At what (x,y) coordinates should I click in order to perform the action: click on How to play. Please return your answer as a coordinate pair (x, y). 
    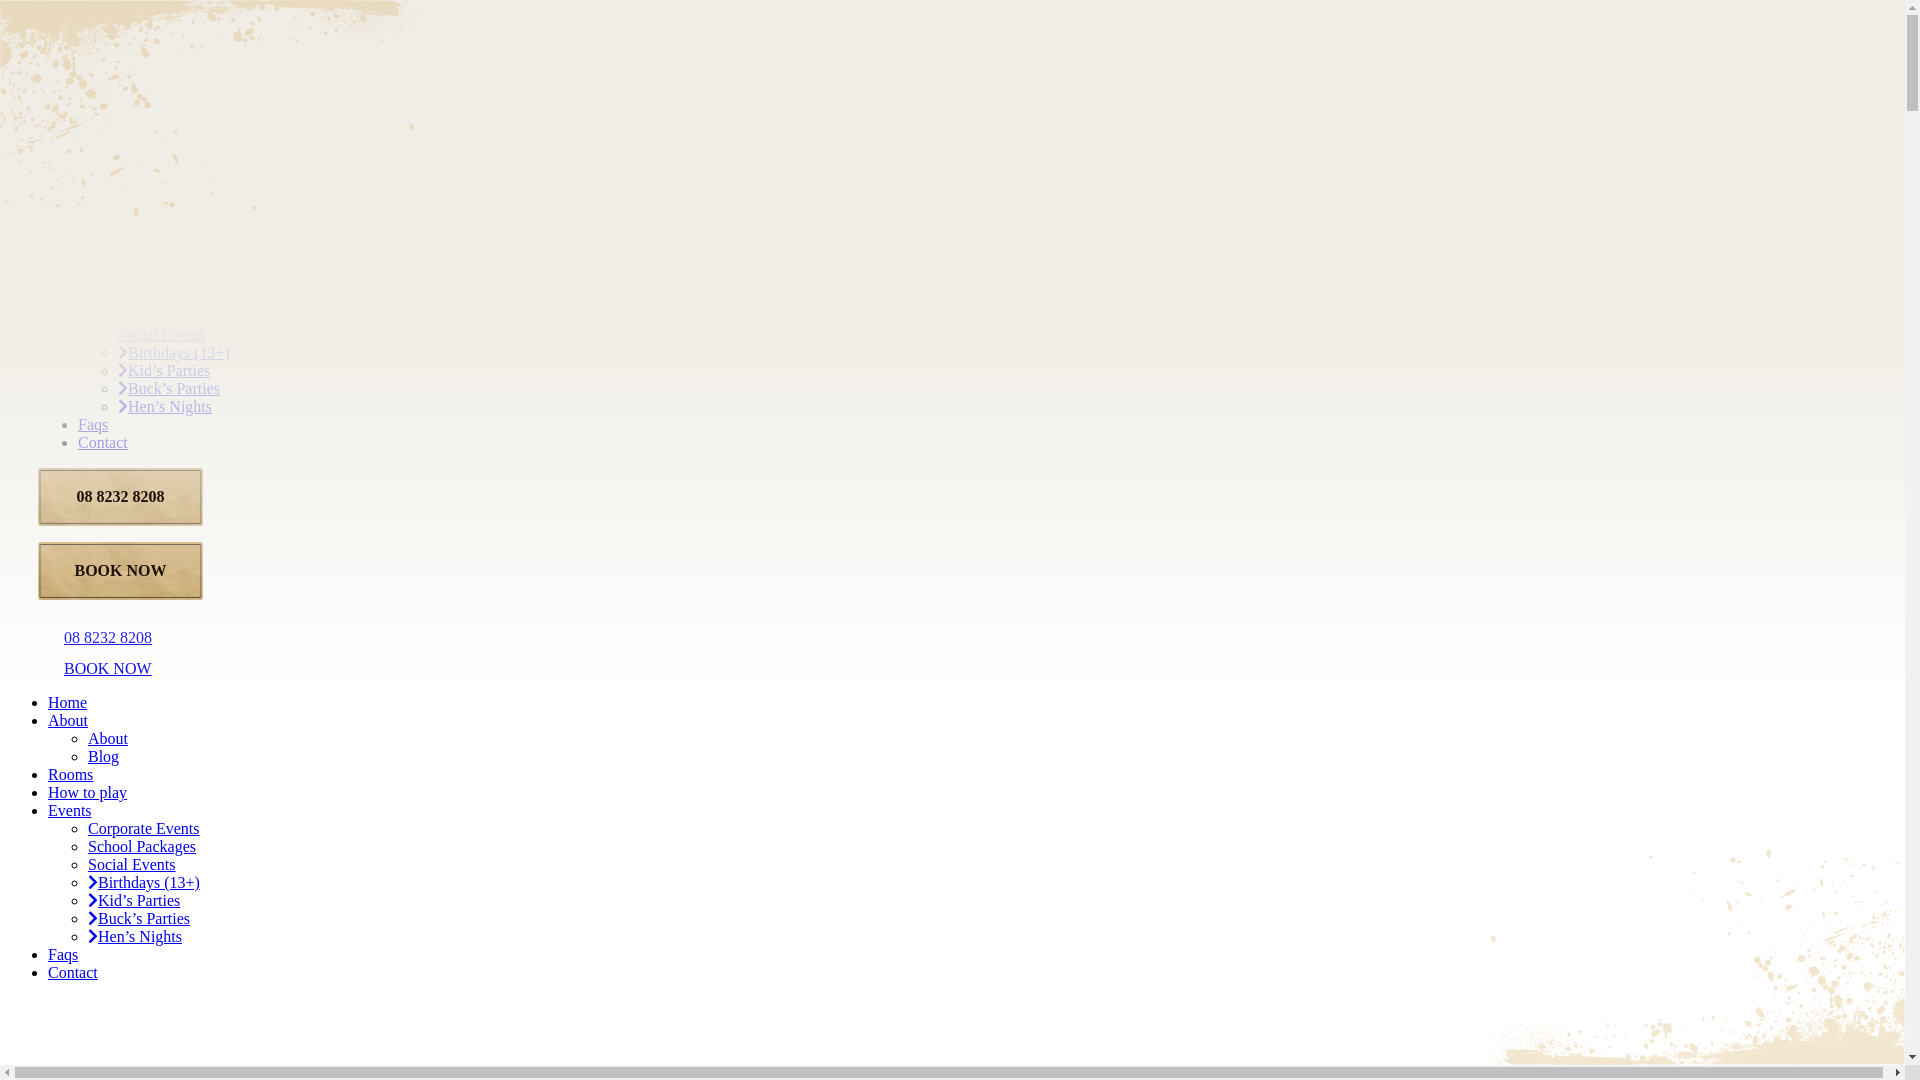
    Looking at the image, I should click on (88, 792).